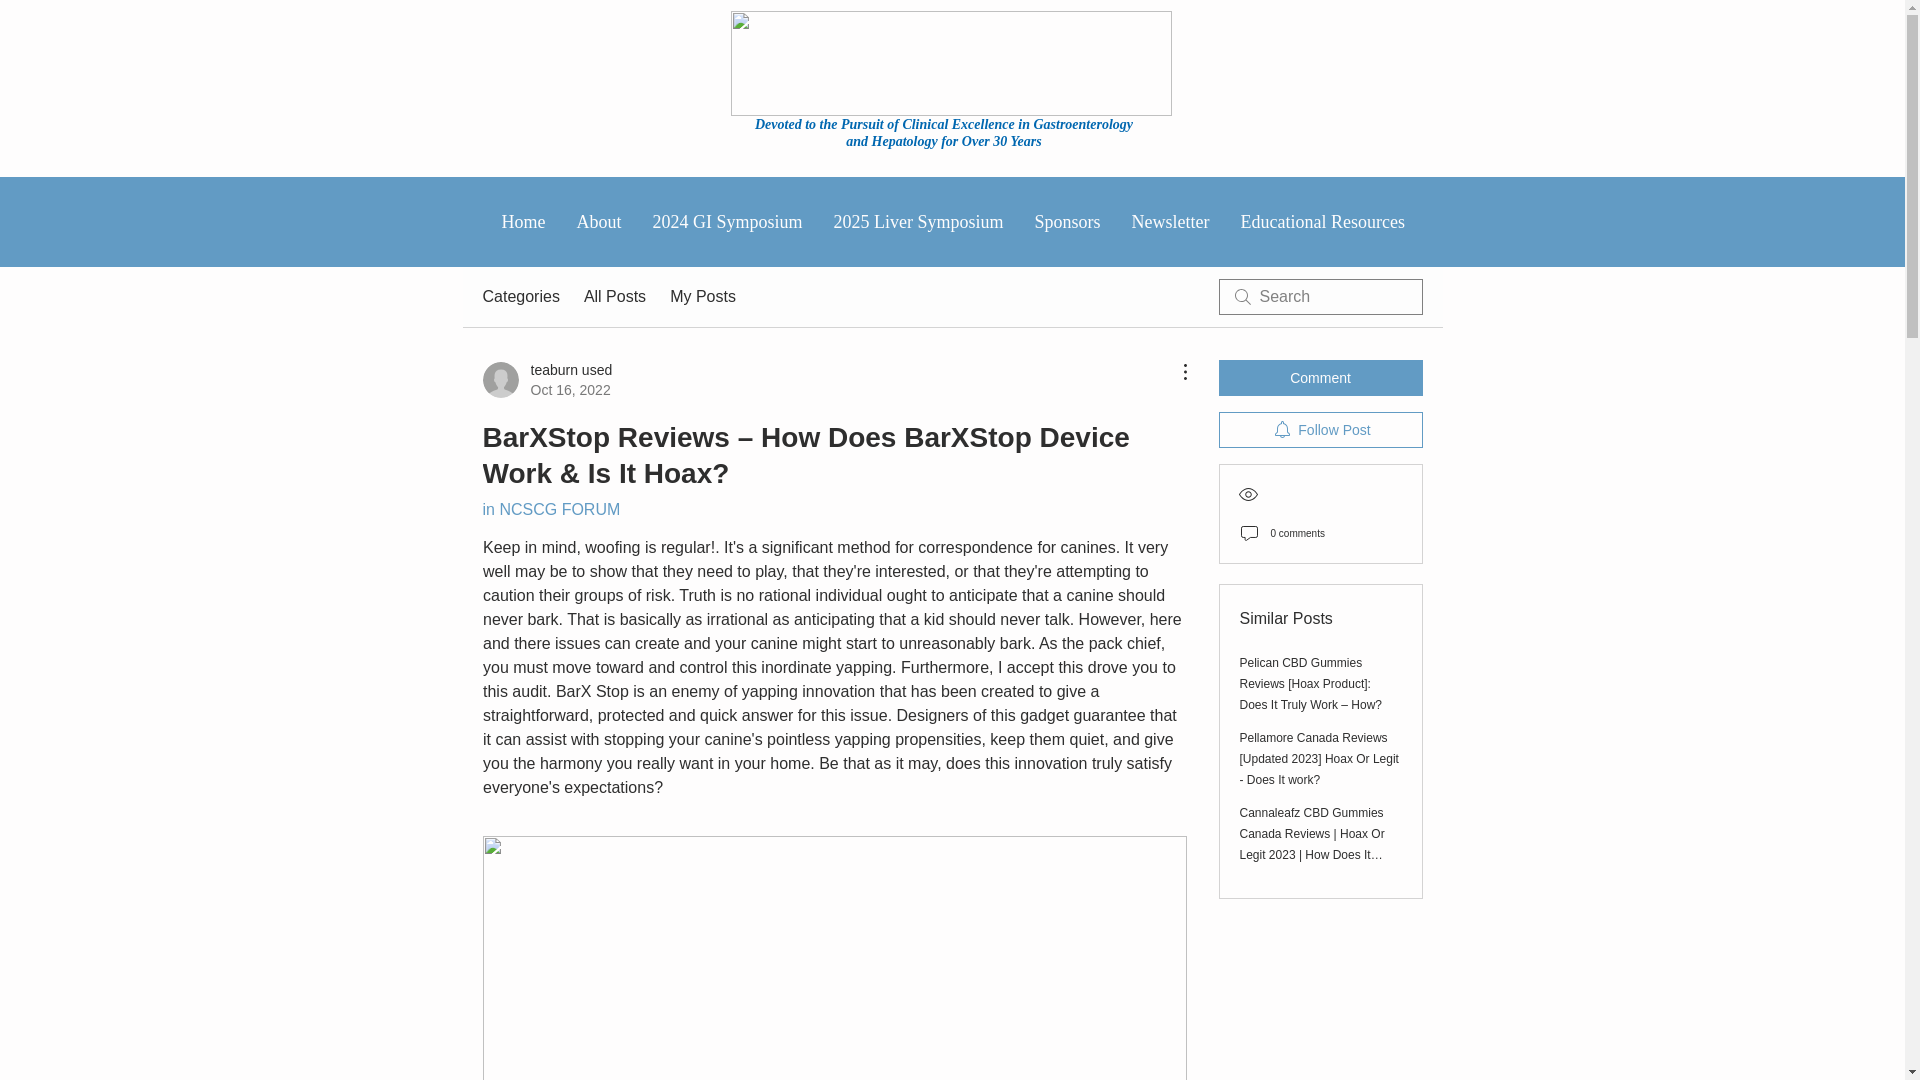 This screenshot has width=1920, height=1080. I want to click on Newsletter, so click(1170, 222).